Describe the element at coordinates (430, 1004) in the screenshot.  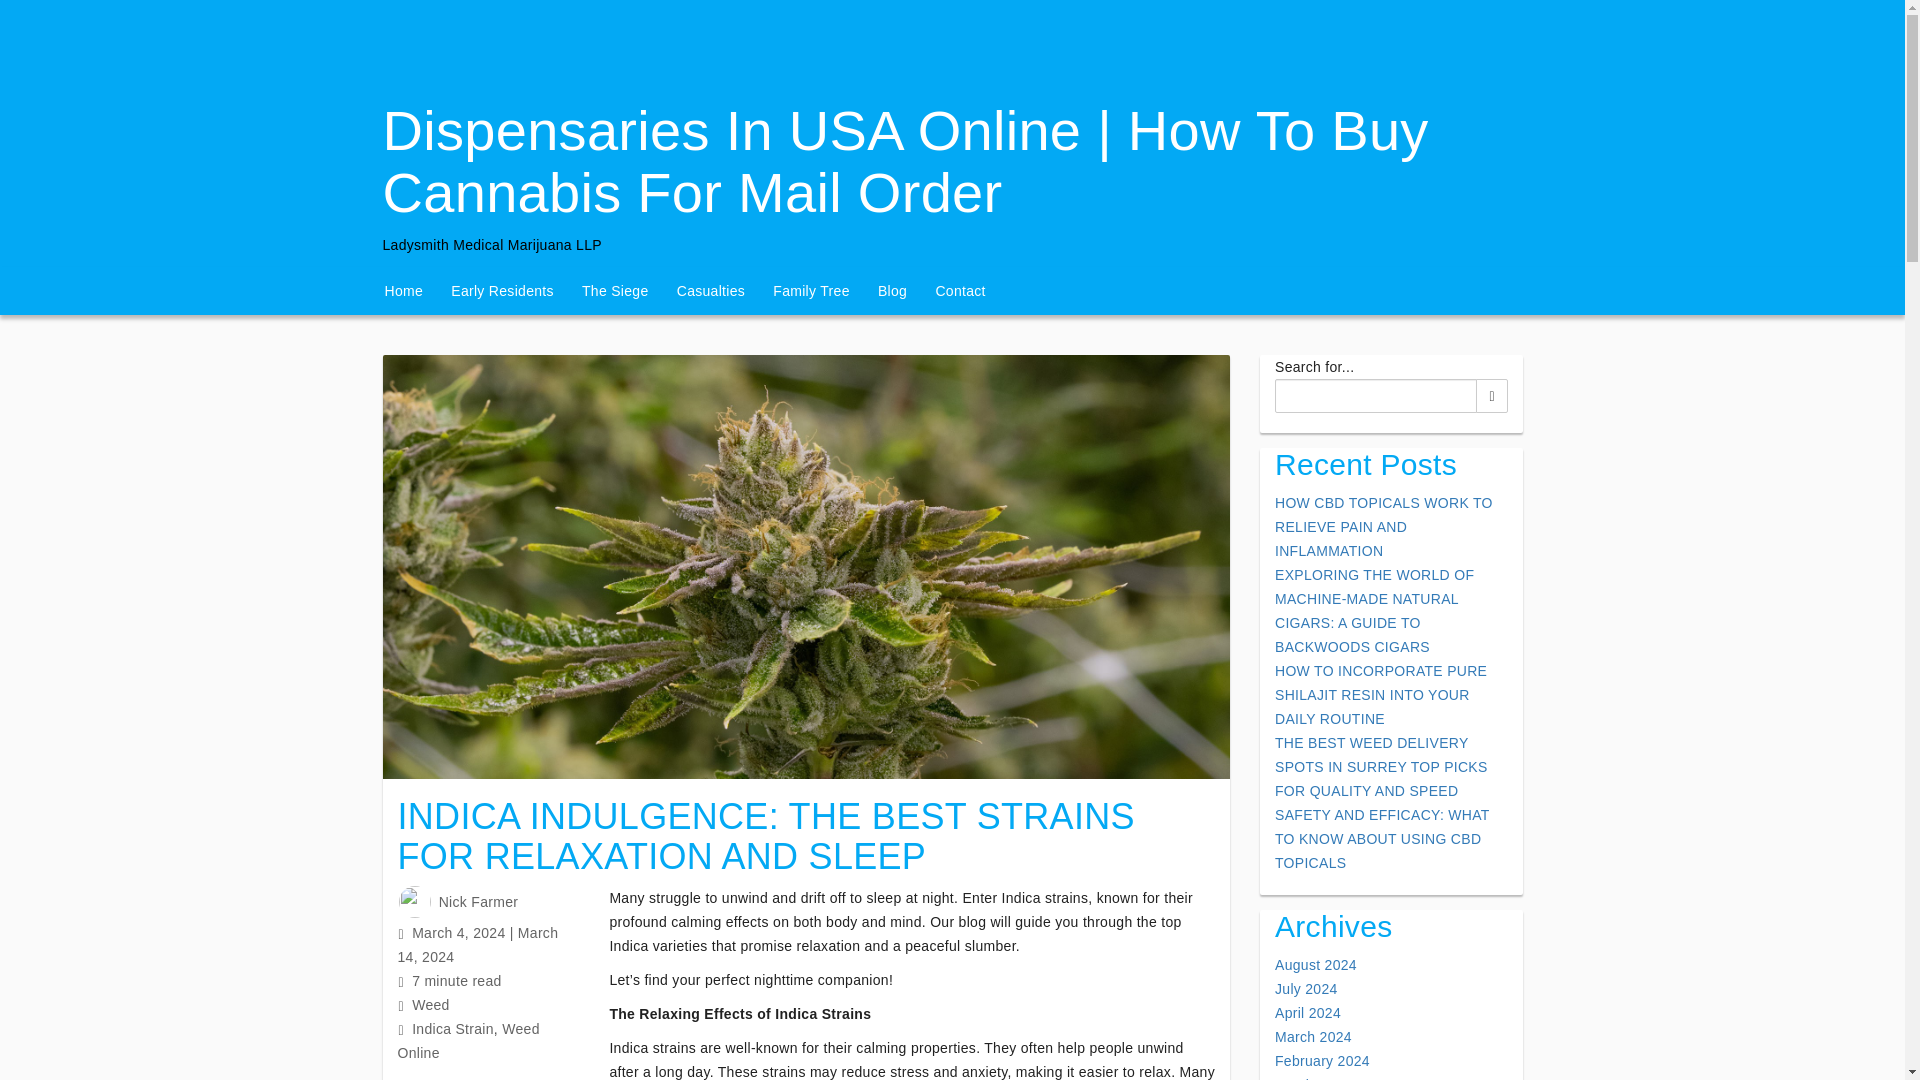
I see `Weed` at that location.